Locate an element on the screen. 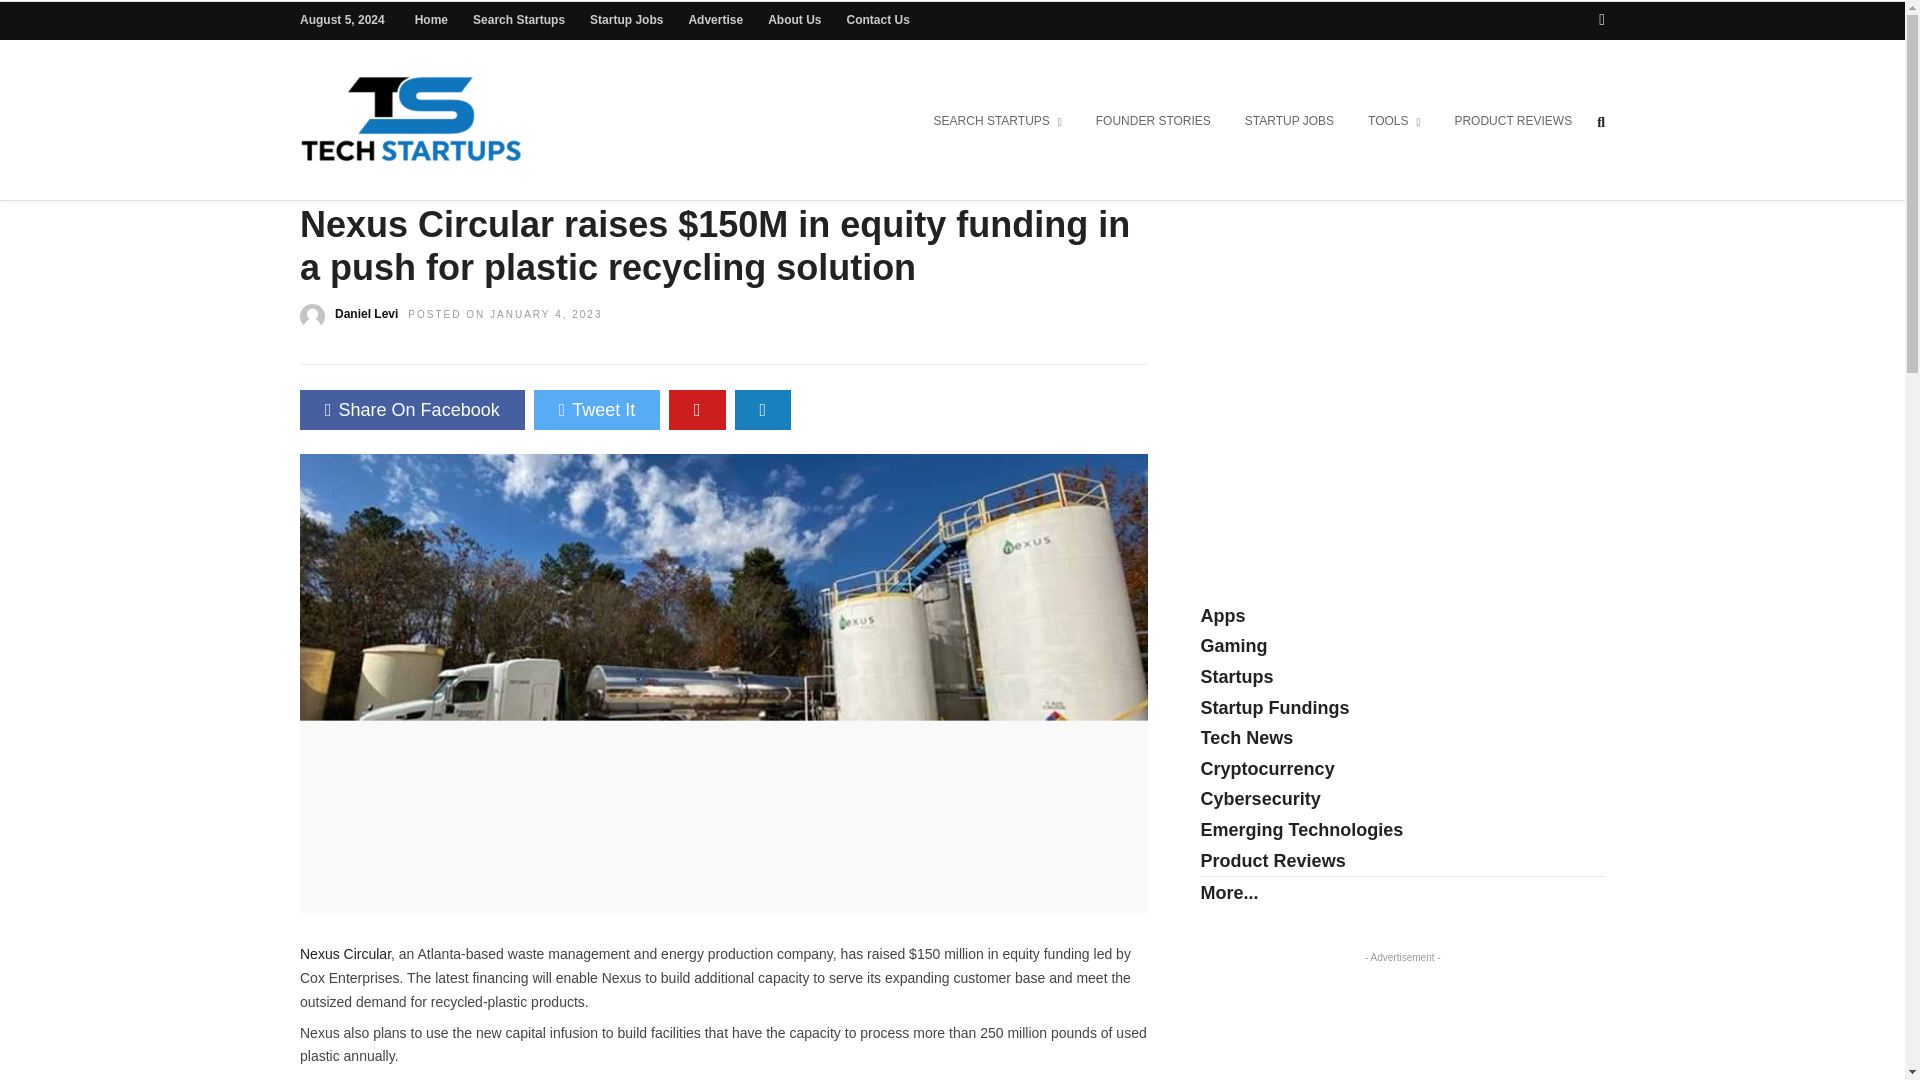 This screenshot has height=1080, width=1920. TOOLS is located at coordinates (1394, 122).